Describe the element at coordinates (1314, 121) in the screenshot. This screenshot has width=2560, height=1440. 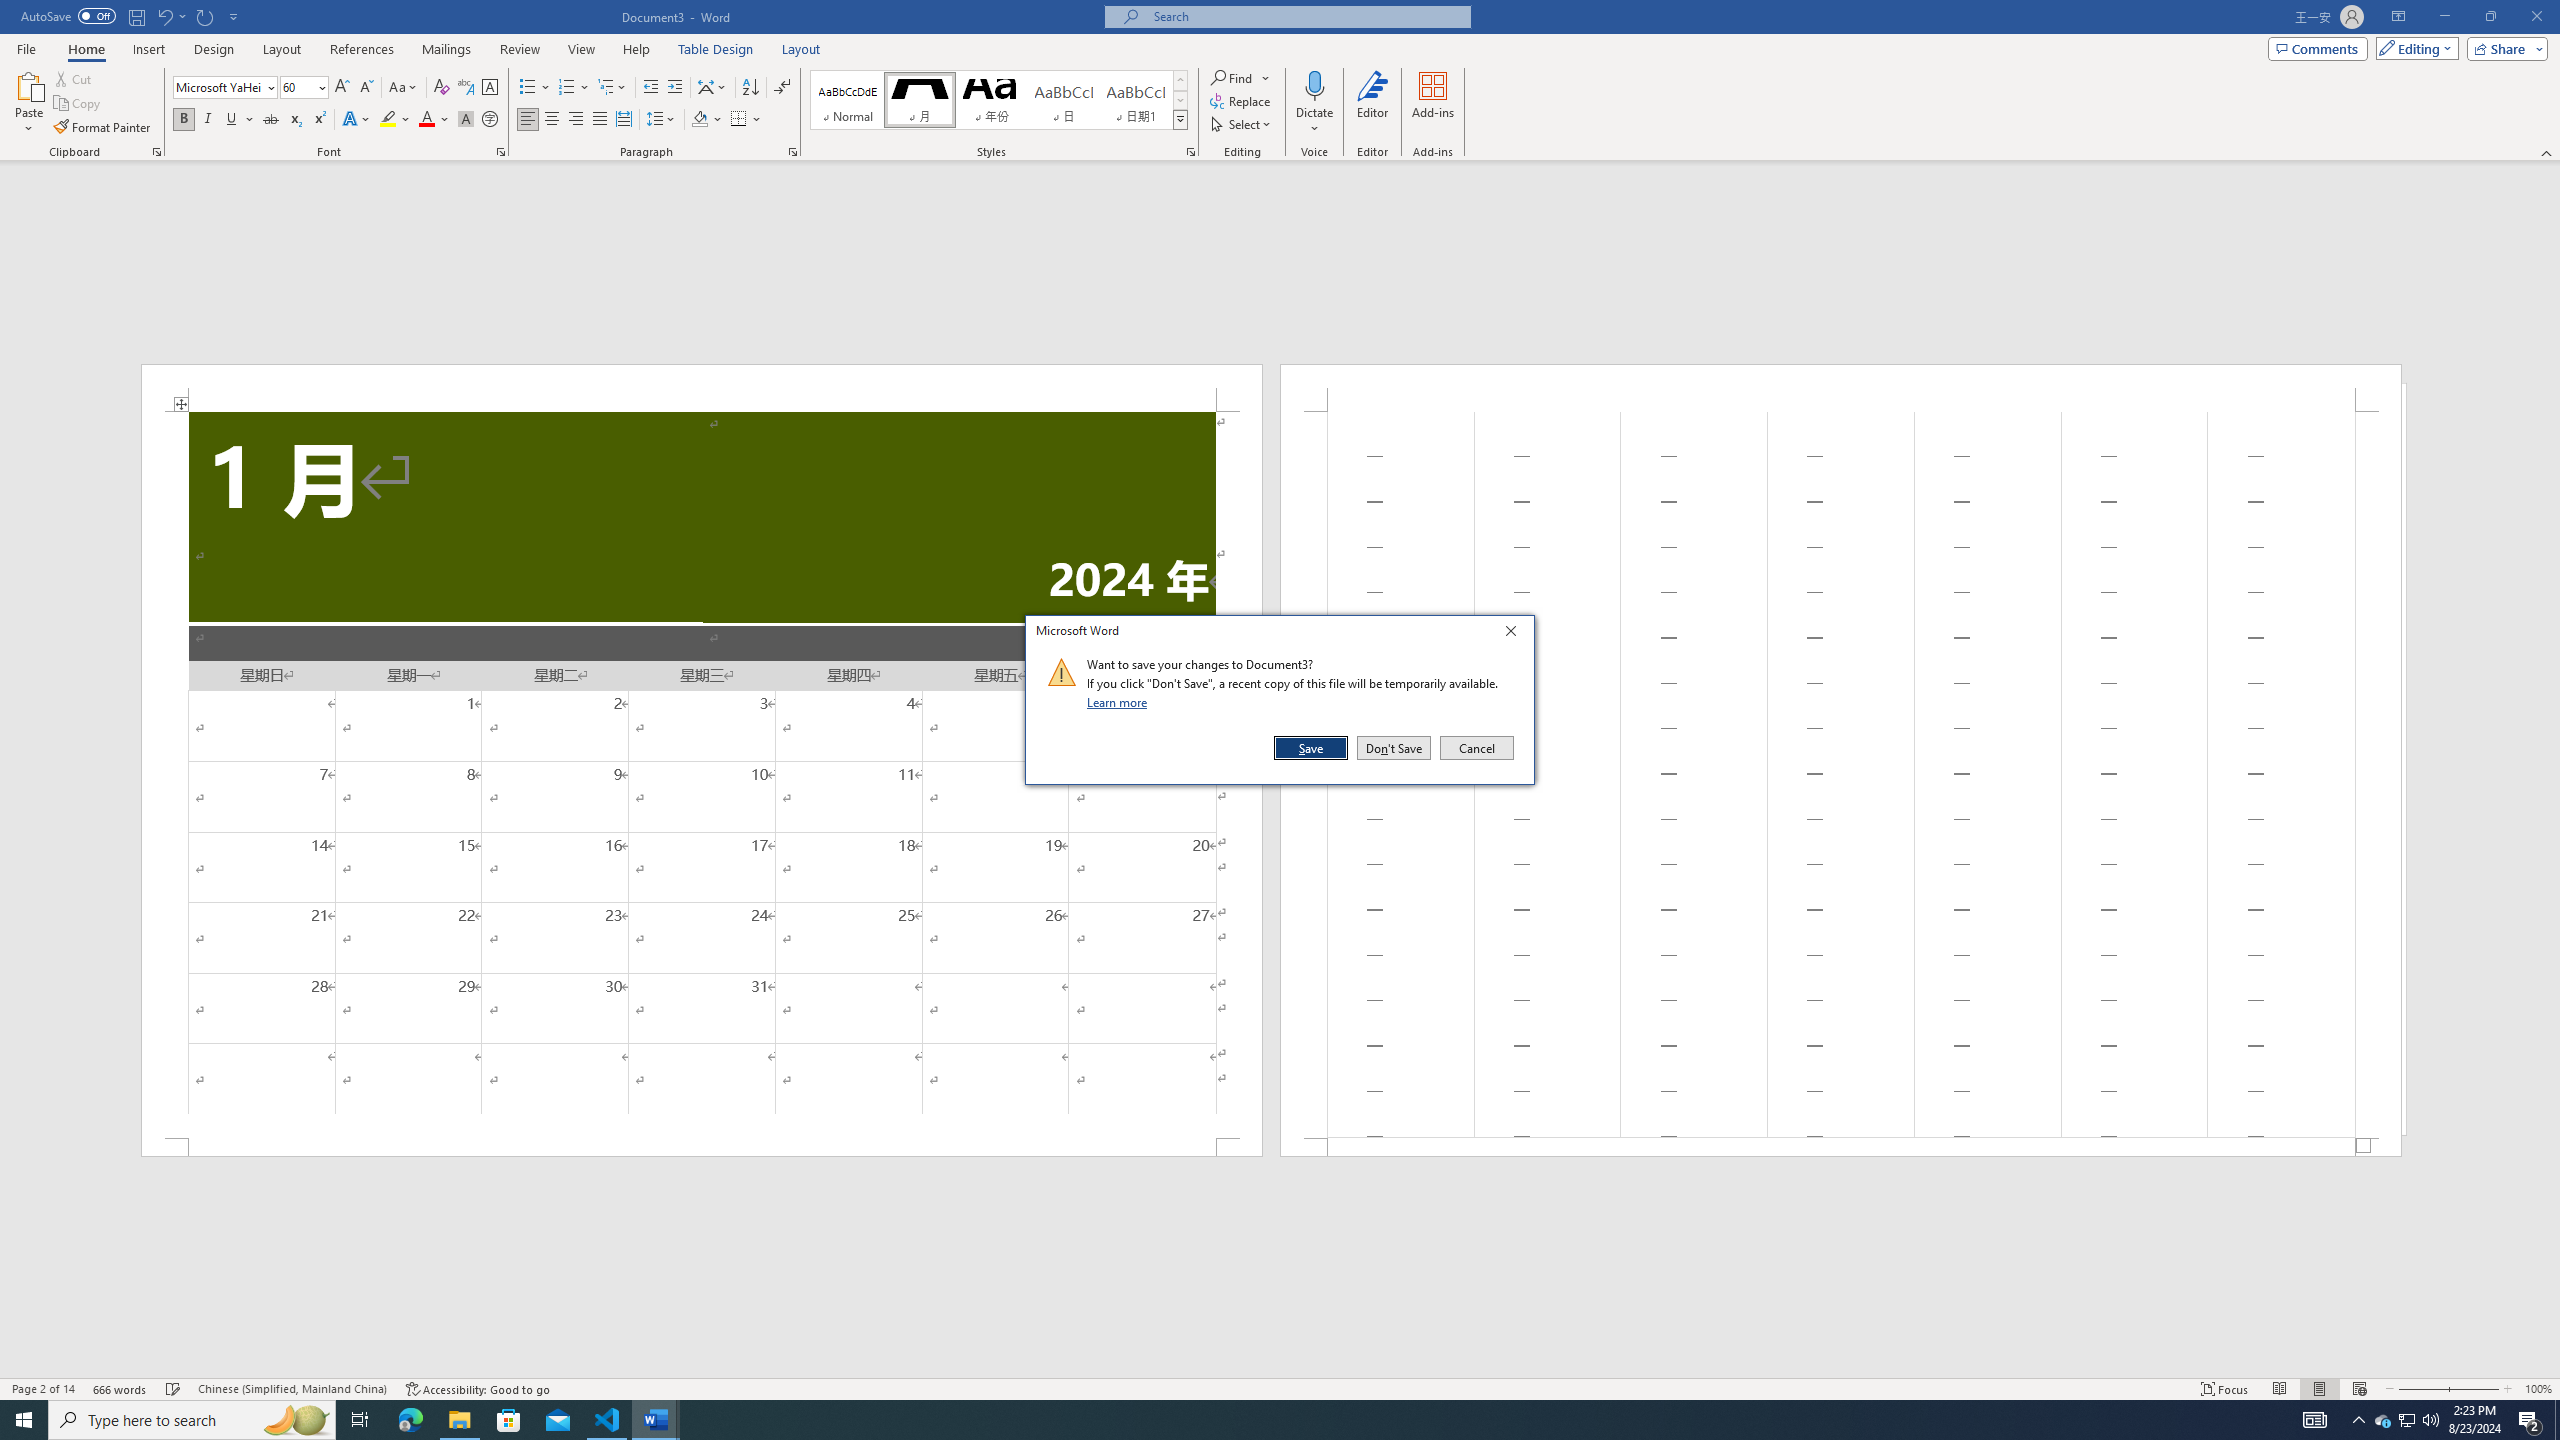
I see `Design` at that location.